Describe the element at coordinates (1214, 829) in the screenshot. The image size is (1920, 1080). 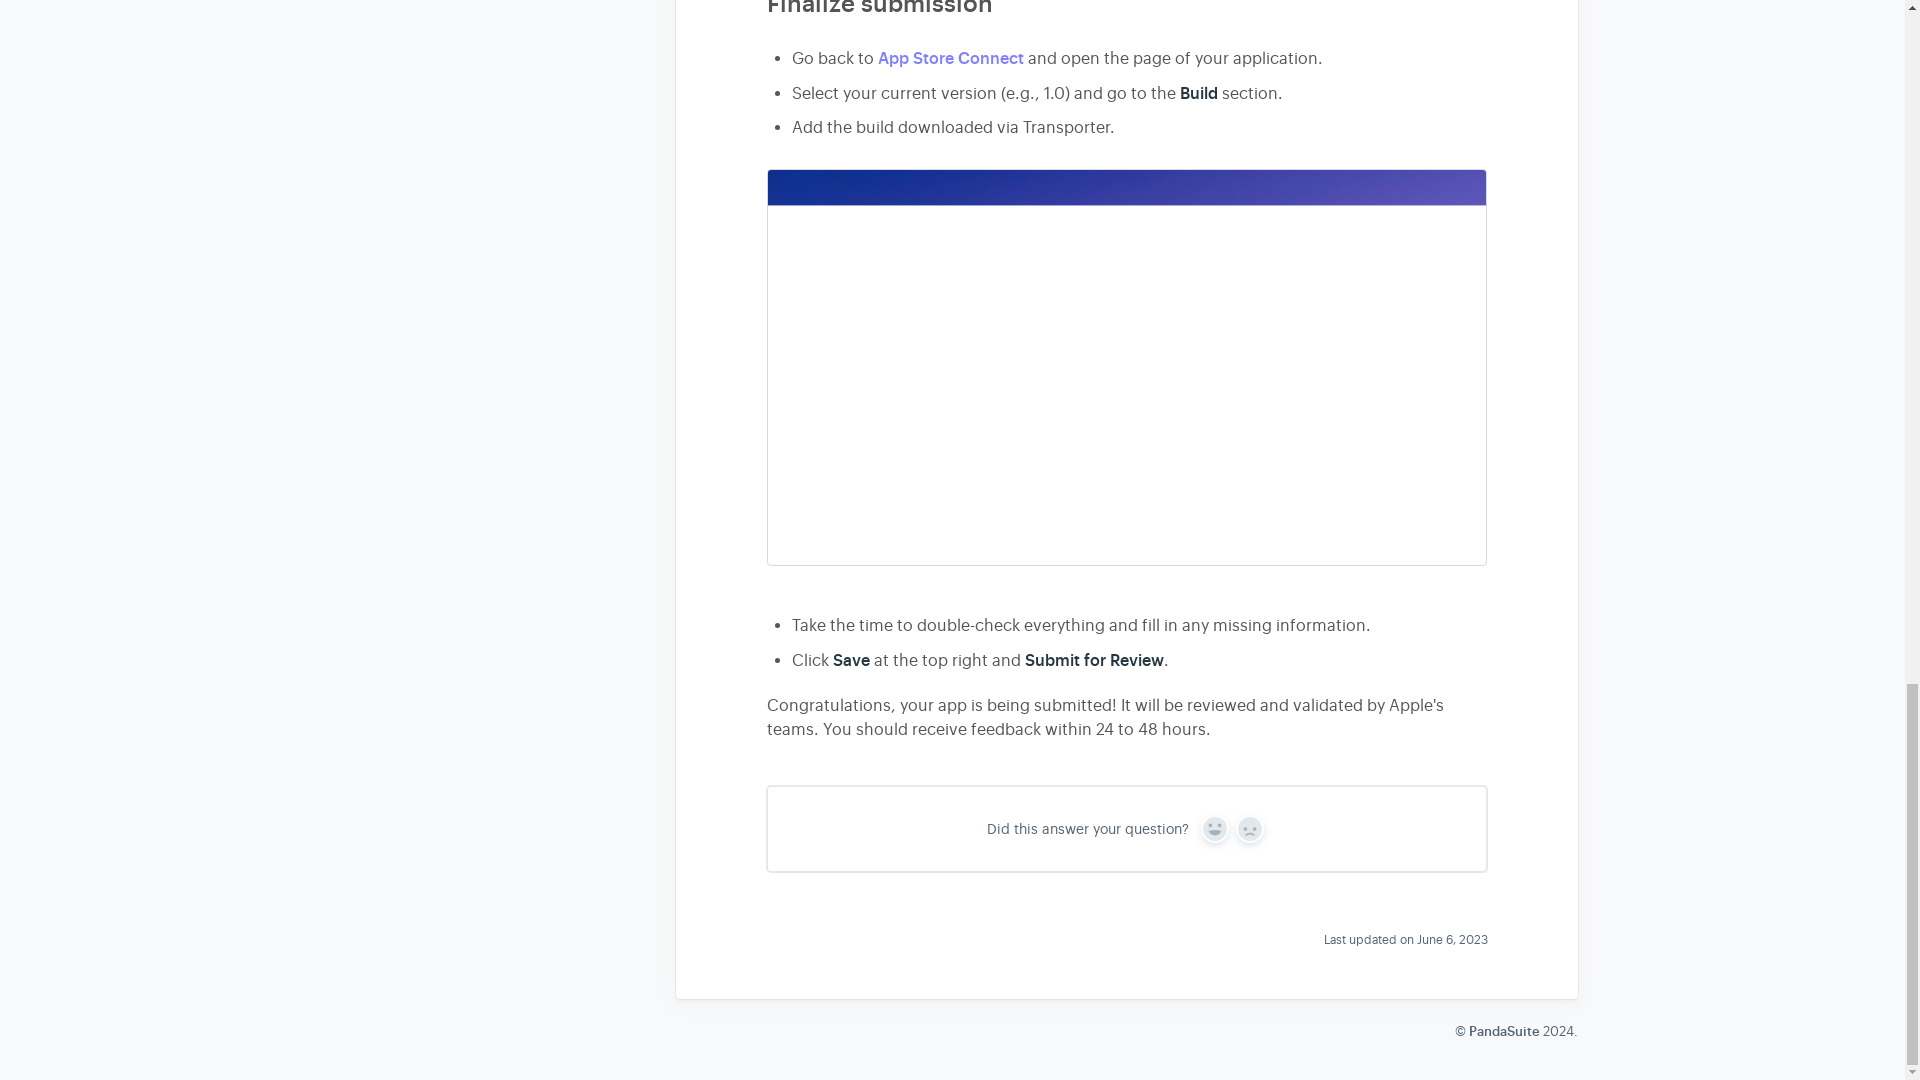
I see `Yes` at that location.